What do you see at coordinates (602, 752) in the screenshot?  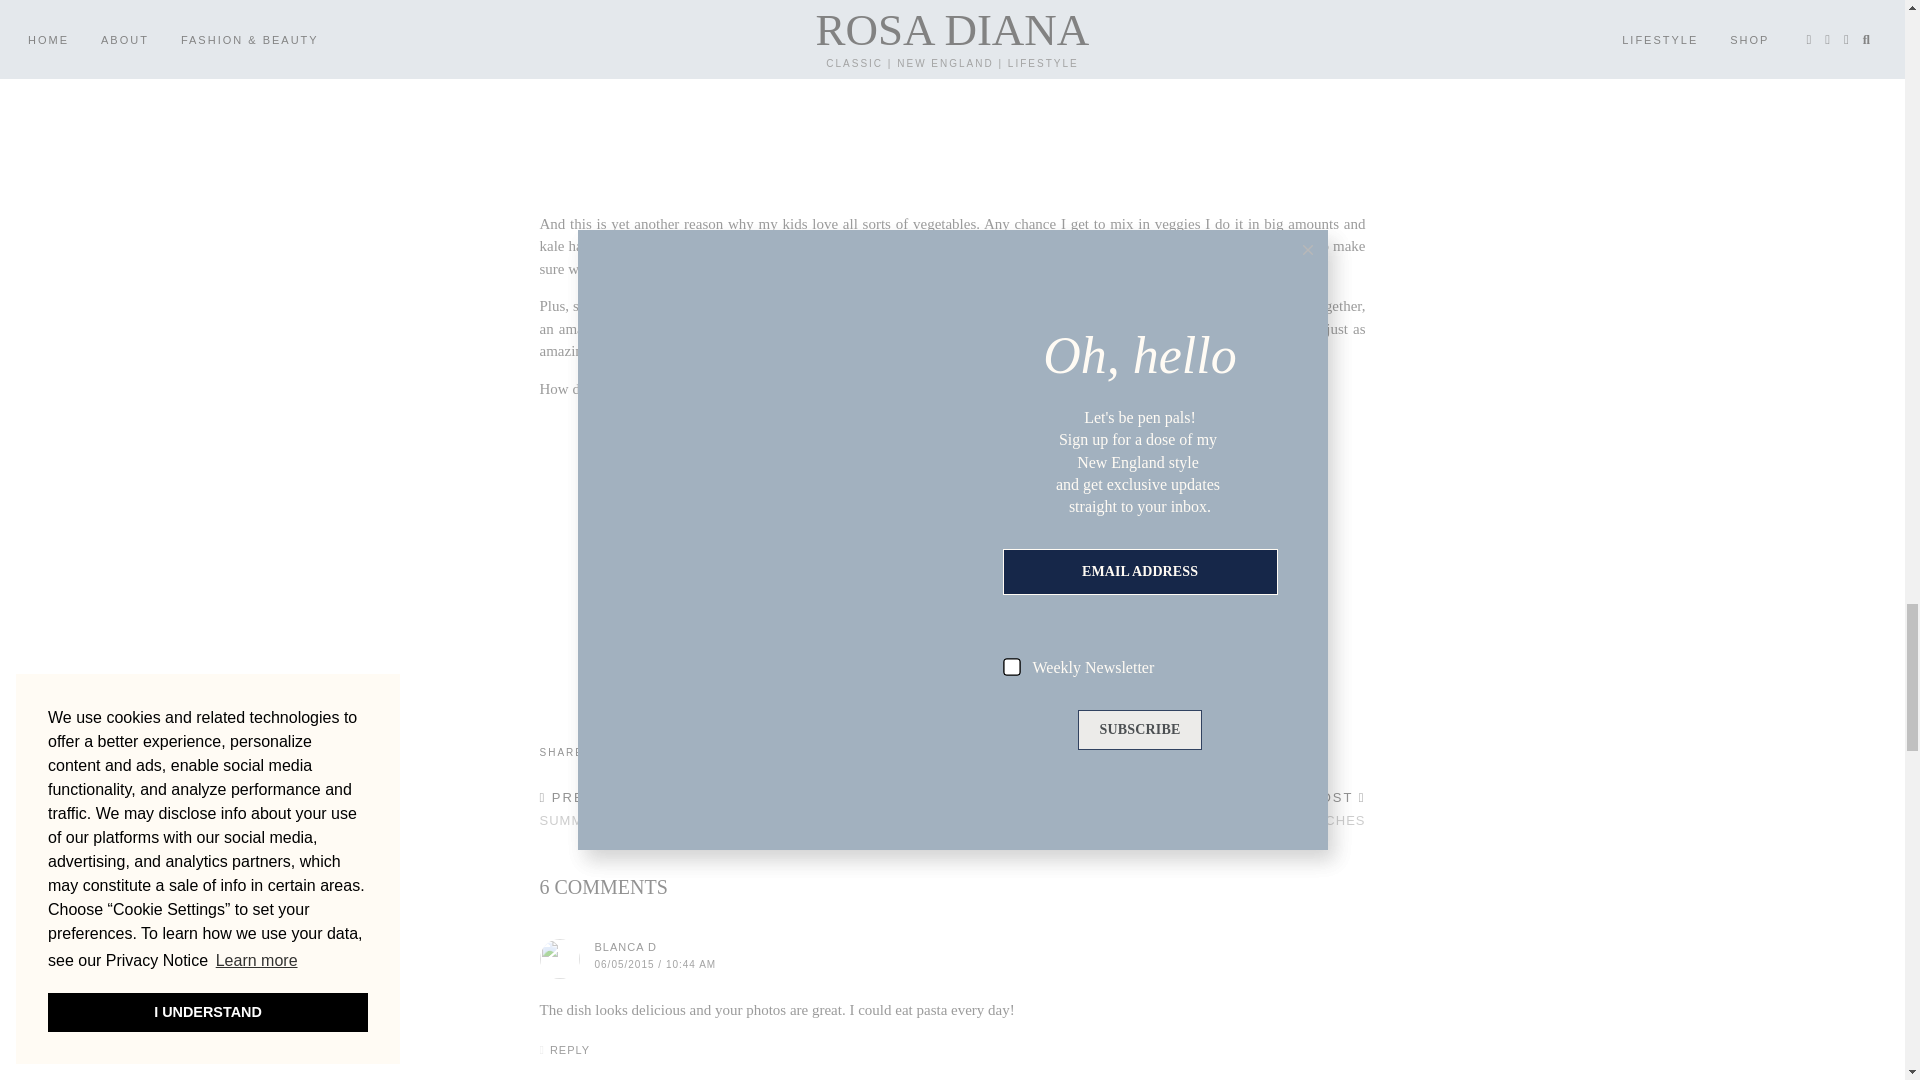 I see `Share on Facebook` at bounding box center [602, 752].